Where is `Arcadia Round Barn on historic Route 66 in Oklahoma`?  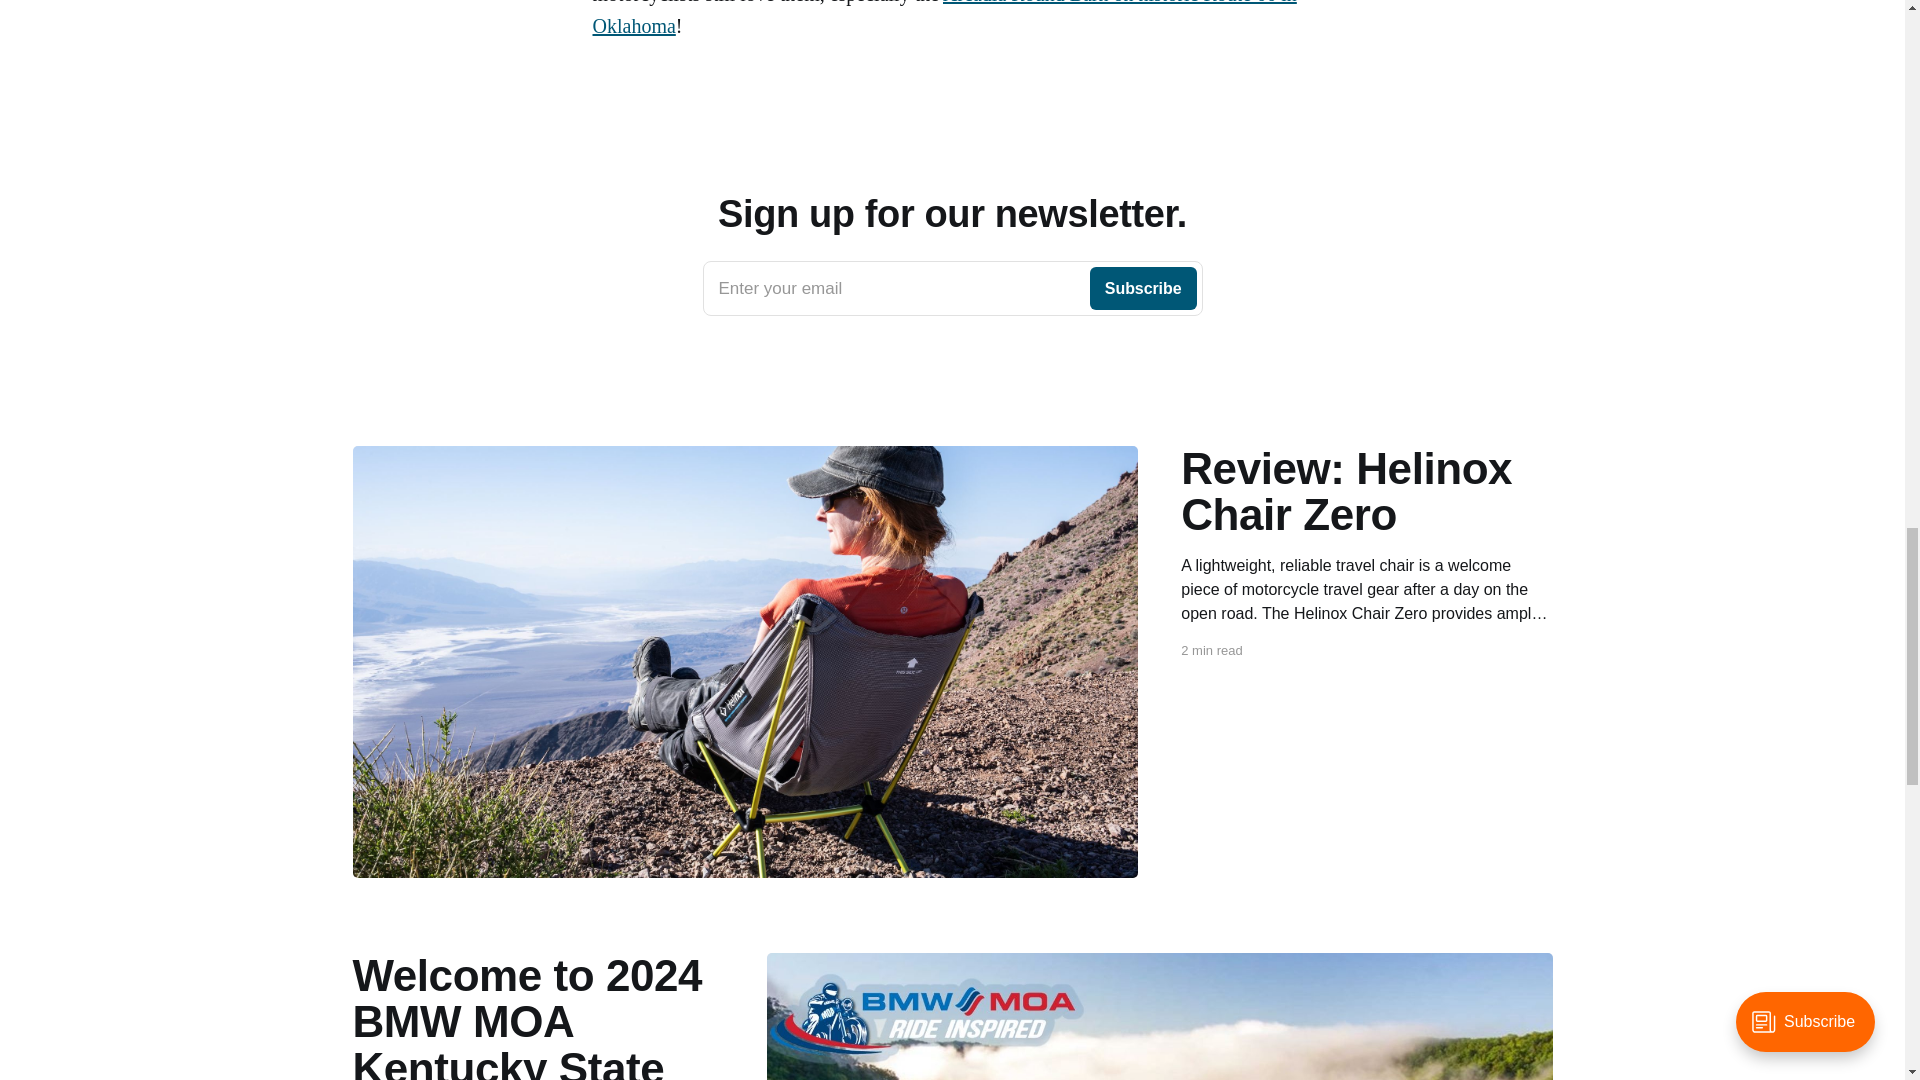 Arcadia Round Barn on historic Route 66 in Oklahoma is located at coordinates (952, 289).